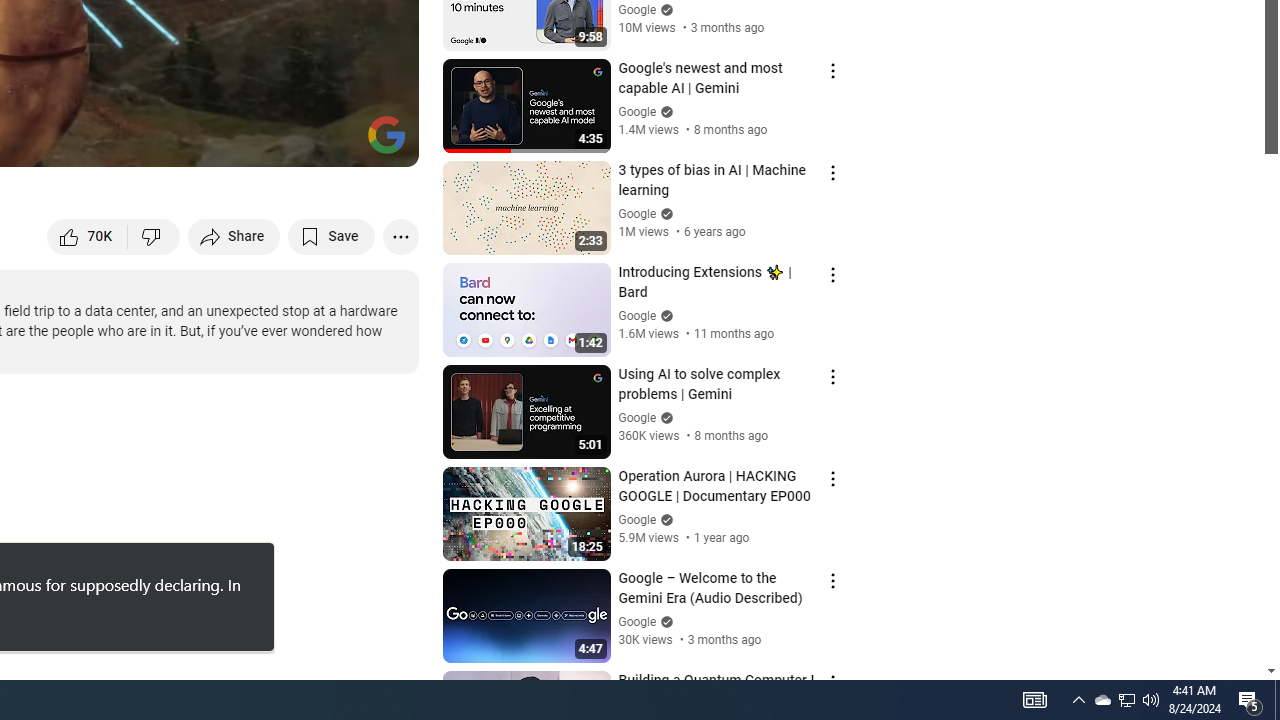 This screenshot has width=1280, height=720. What do you see at coordinates (142, 142) in the screenshot?
I see `Autoplay is on` at bounding box center [142, 142].